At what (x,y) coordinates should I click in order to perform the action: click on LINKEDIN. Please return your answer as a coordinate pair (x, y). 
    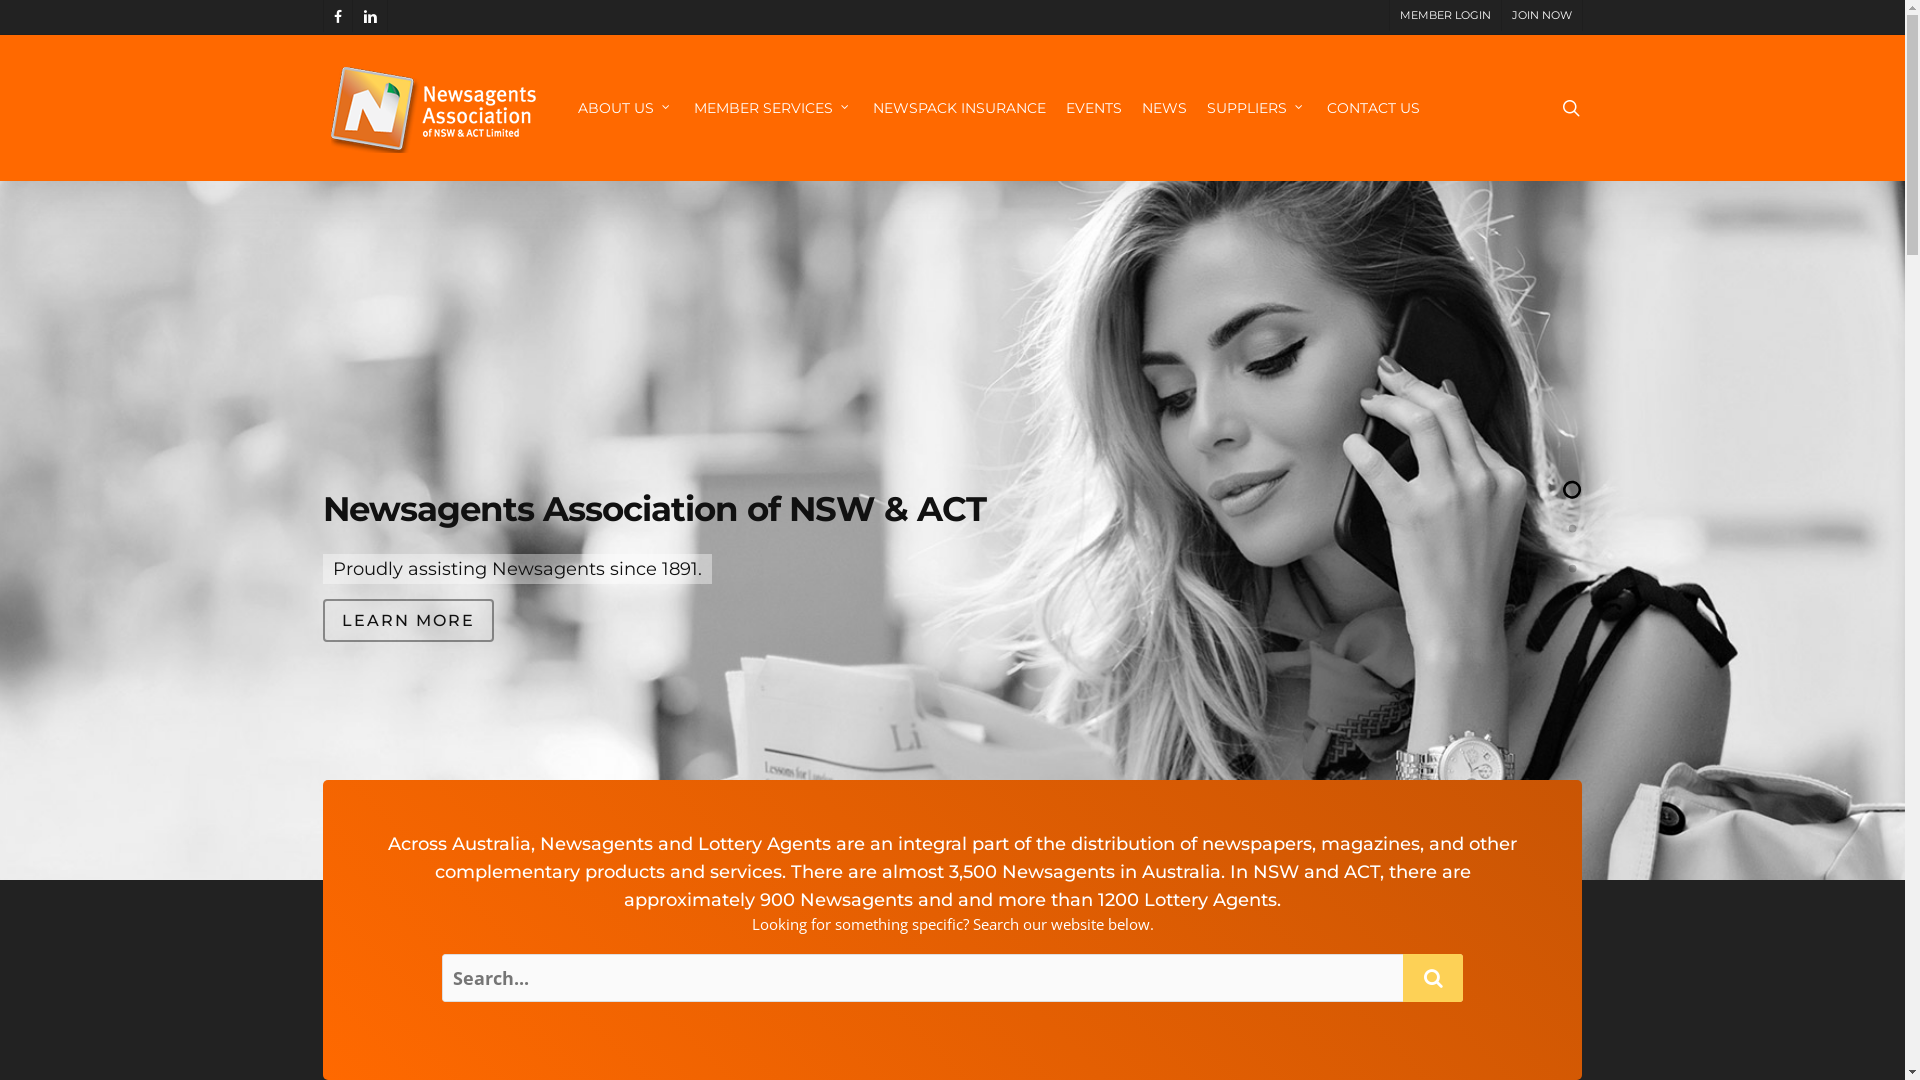
    Looking at the image, I should click on (370, 16).